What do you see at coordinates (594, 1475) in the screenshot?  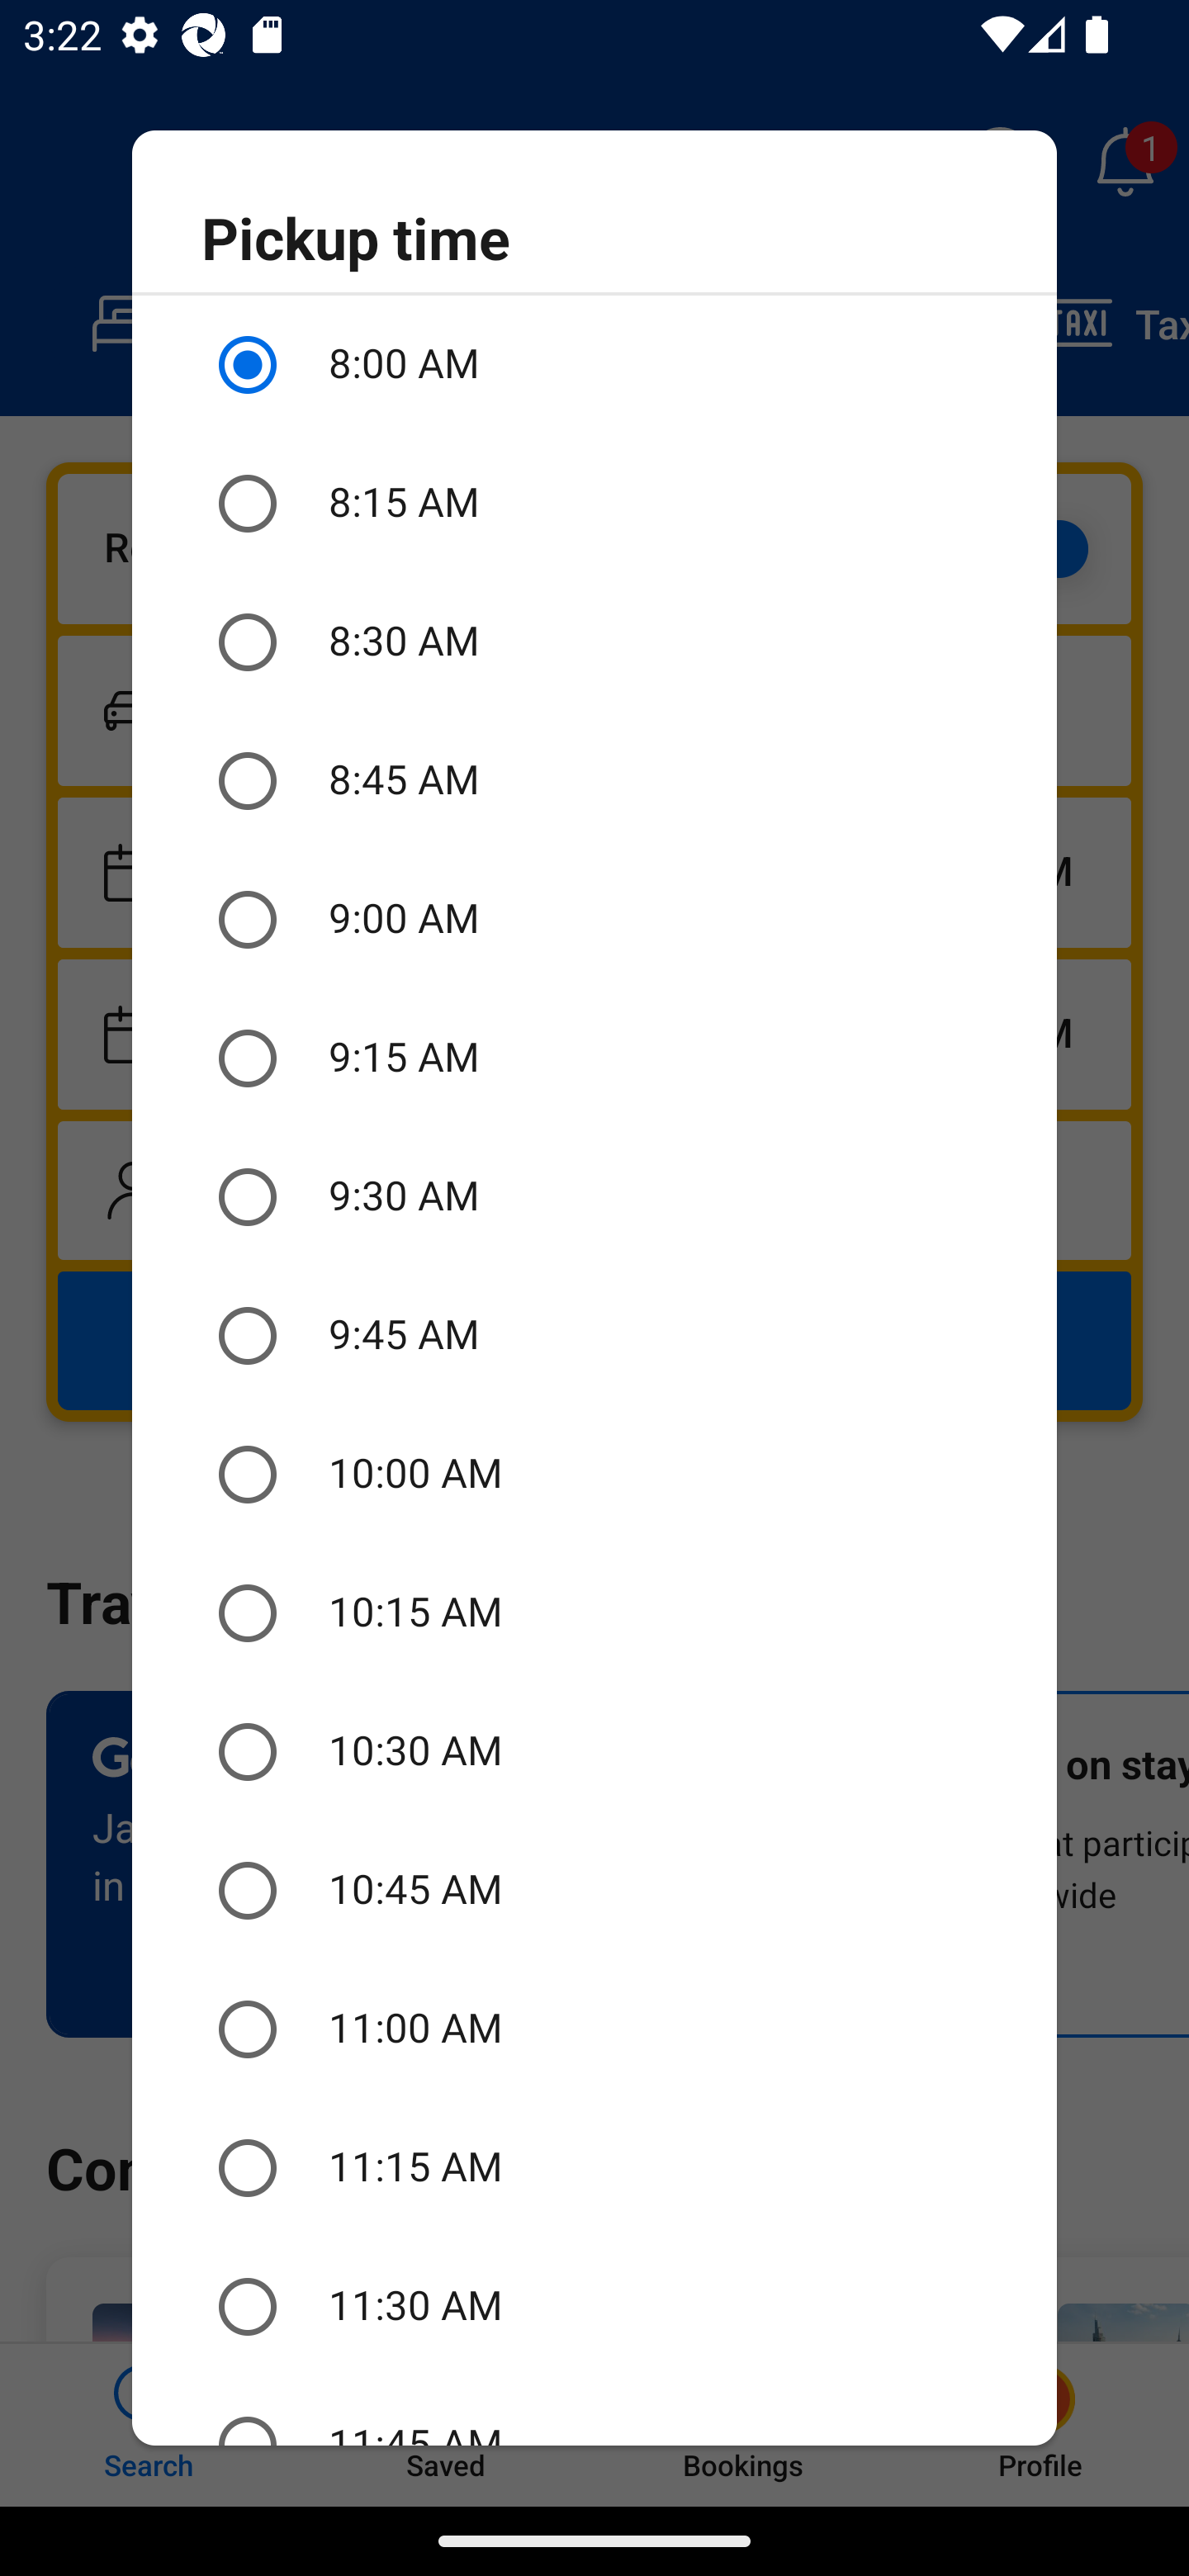 I see `10:00 AM` at bounding box center [594, 1475].